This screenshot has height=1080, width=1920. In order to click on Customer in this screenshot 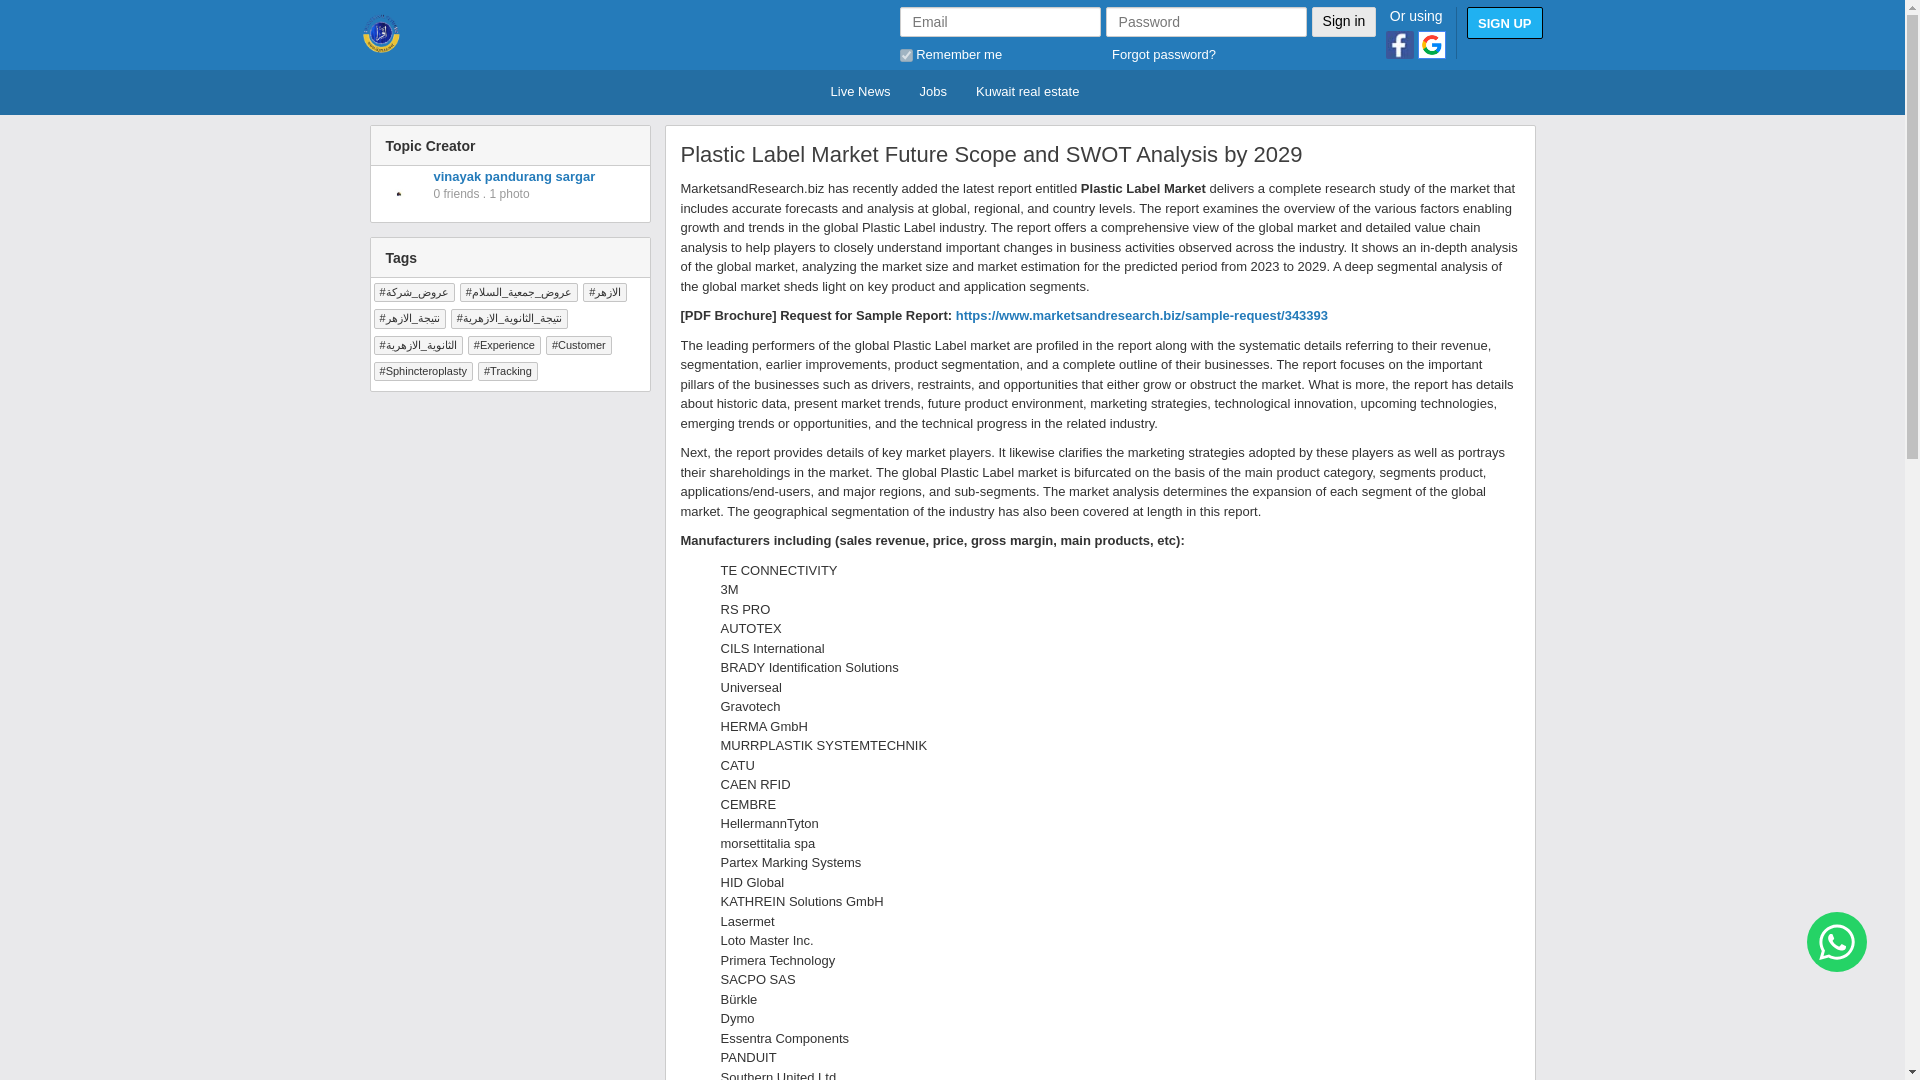, I will do `click(578, 345)`.